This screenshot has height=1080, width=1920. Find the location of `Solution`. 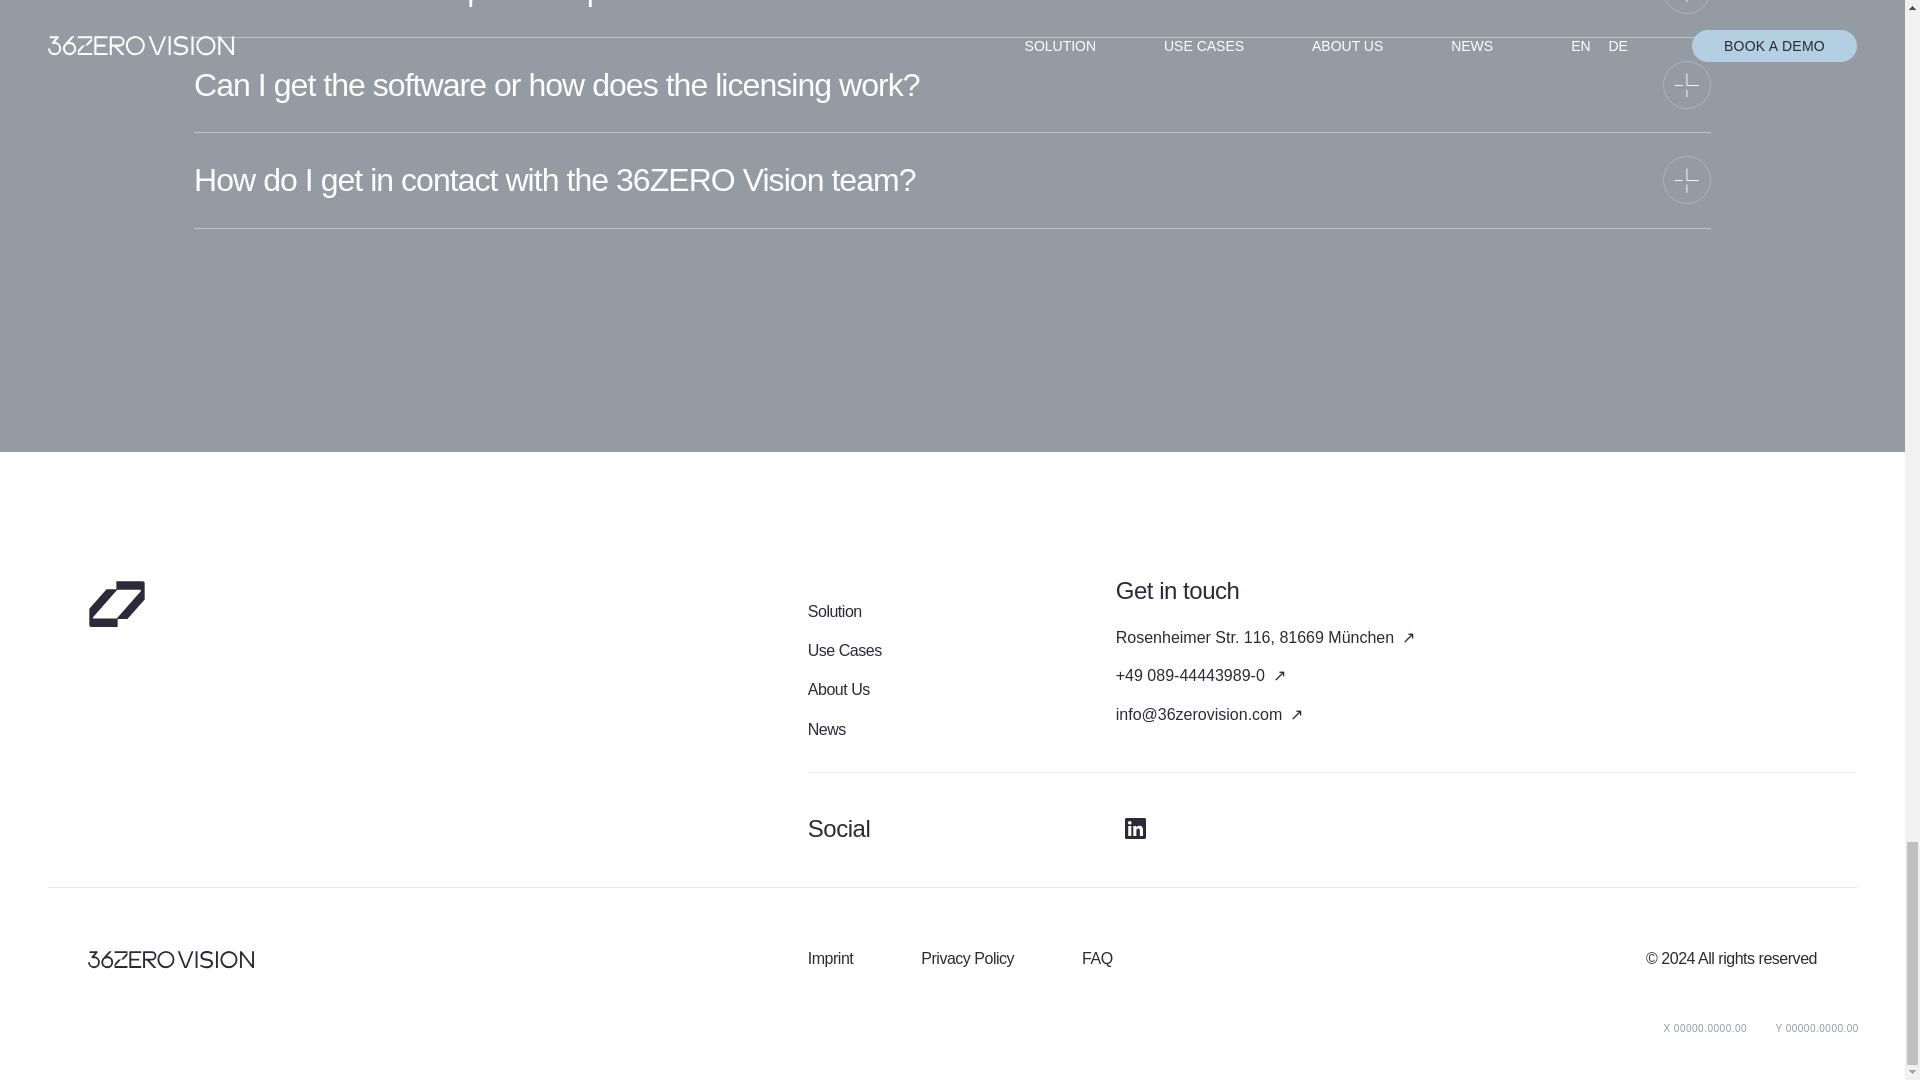

Solution is located at coordinates (835, 610).